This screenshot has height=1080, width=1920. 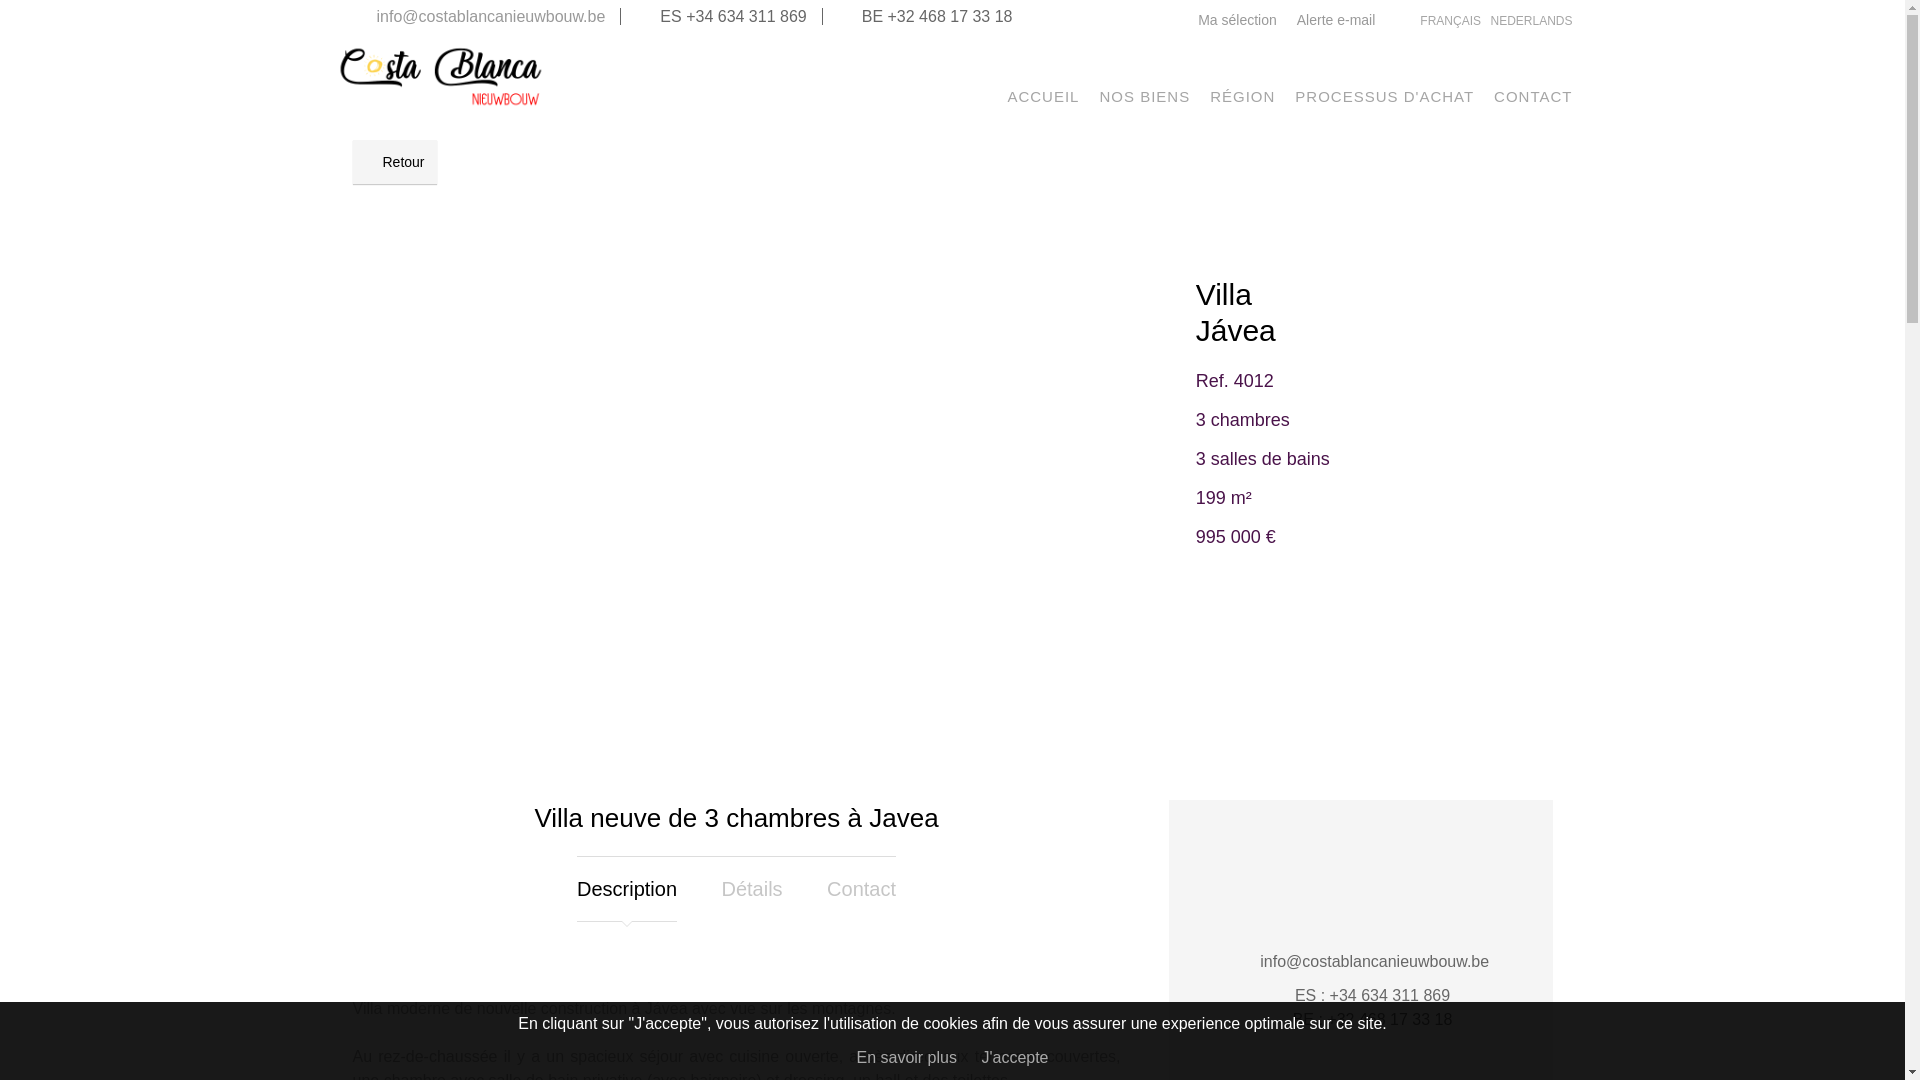 What do you see at coordinates (746, 16) in the screenshot?
I see `+34 634 311 869` at bounding box center [746, 16].